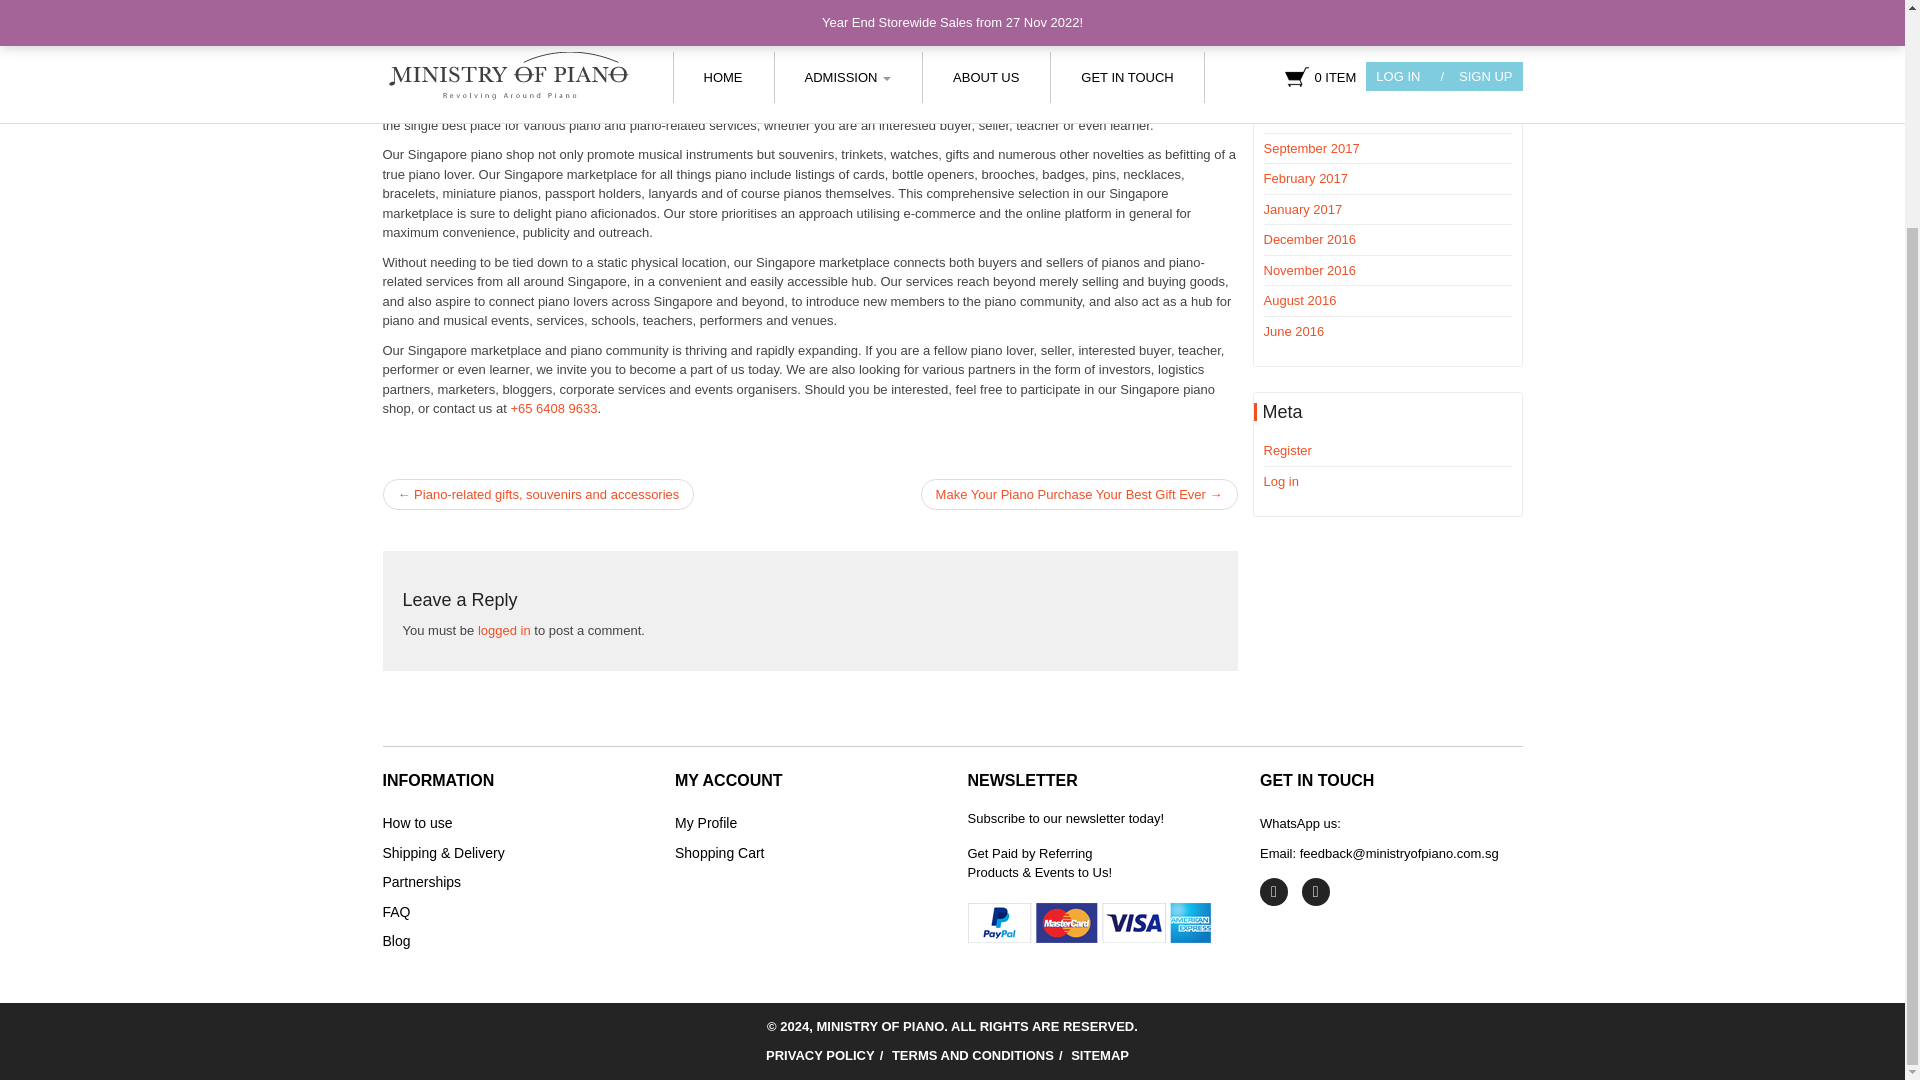  I want to click on January 2018, so click(1302, 26).